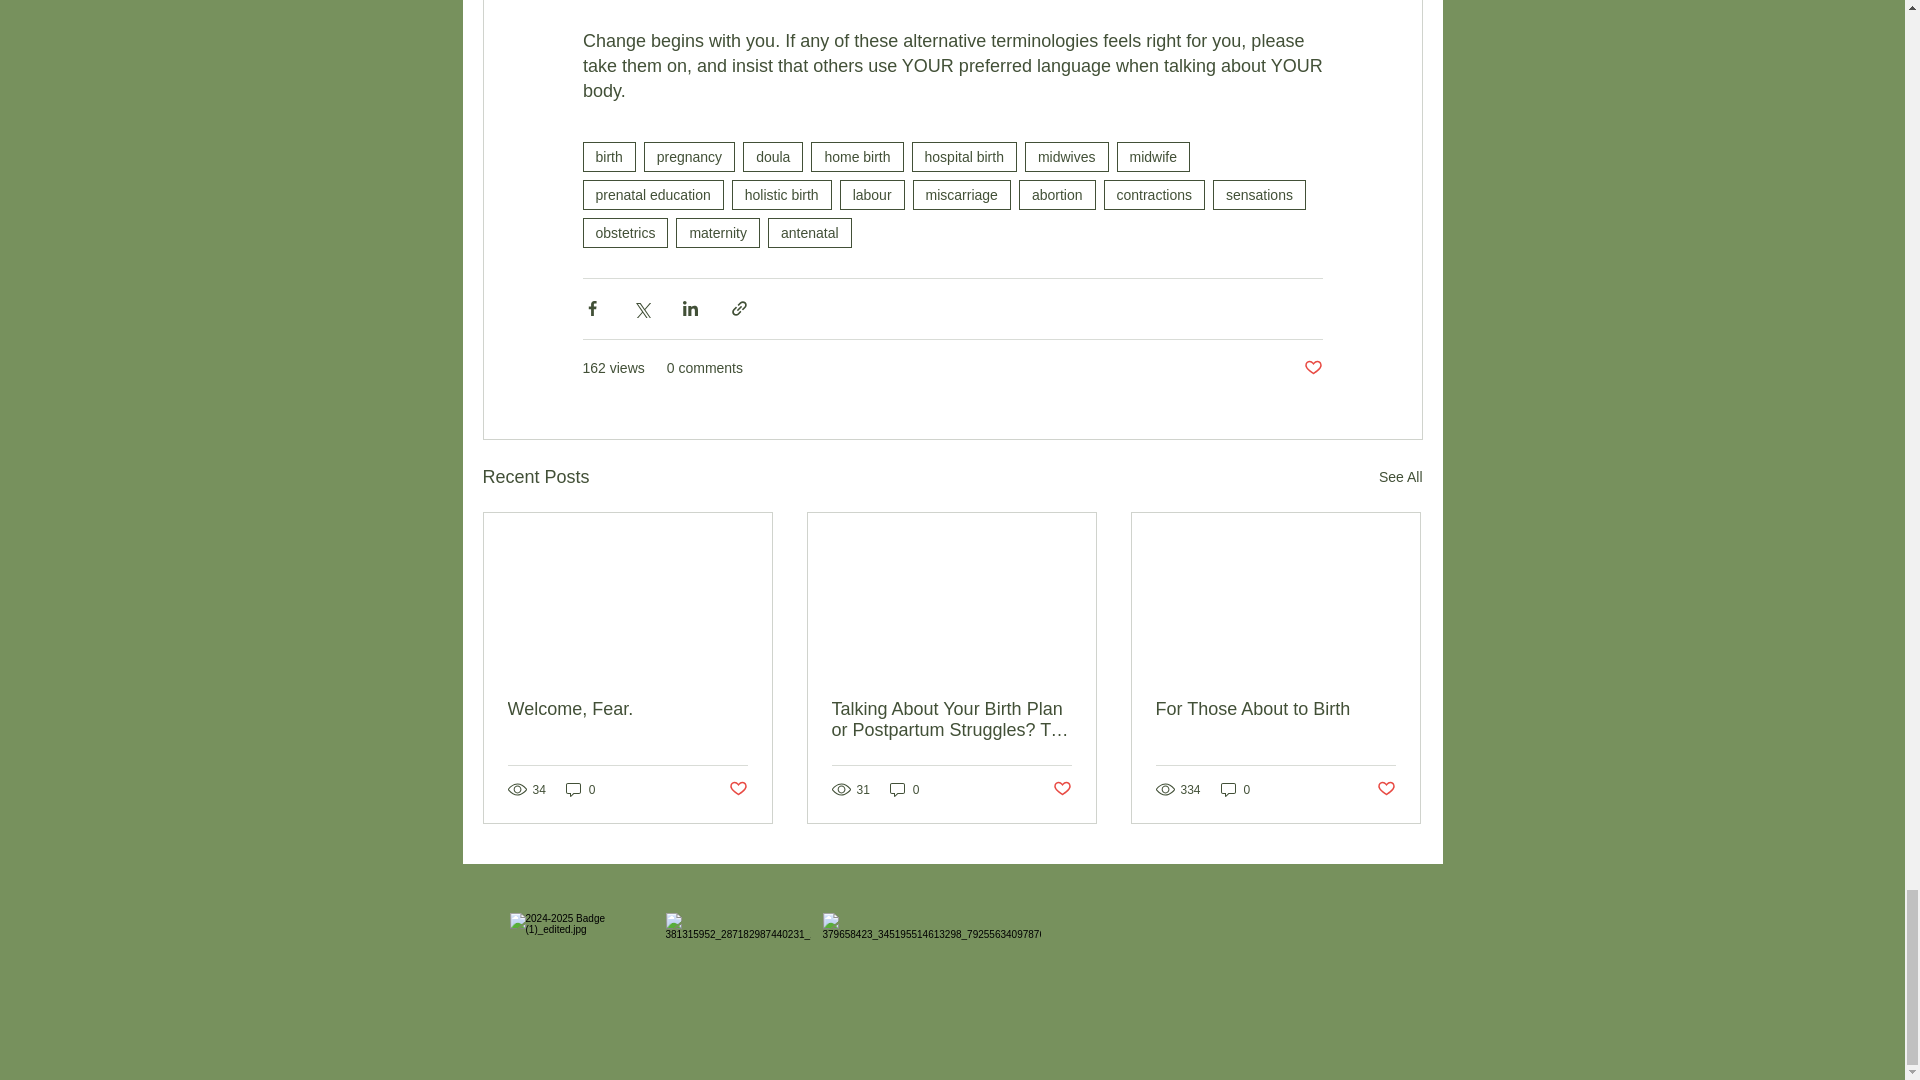  Describe the element at coordinates (652, 194) in the screenshot. I see `prenatal education` at that location.